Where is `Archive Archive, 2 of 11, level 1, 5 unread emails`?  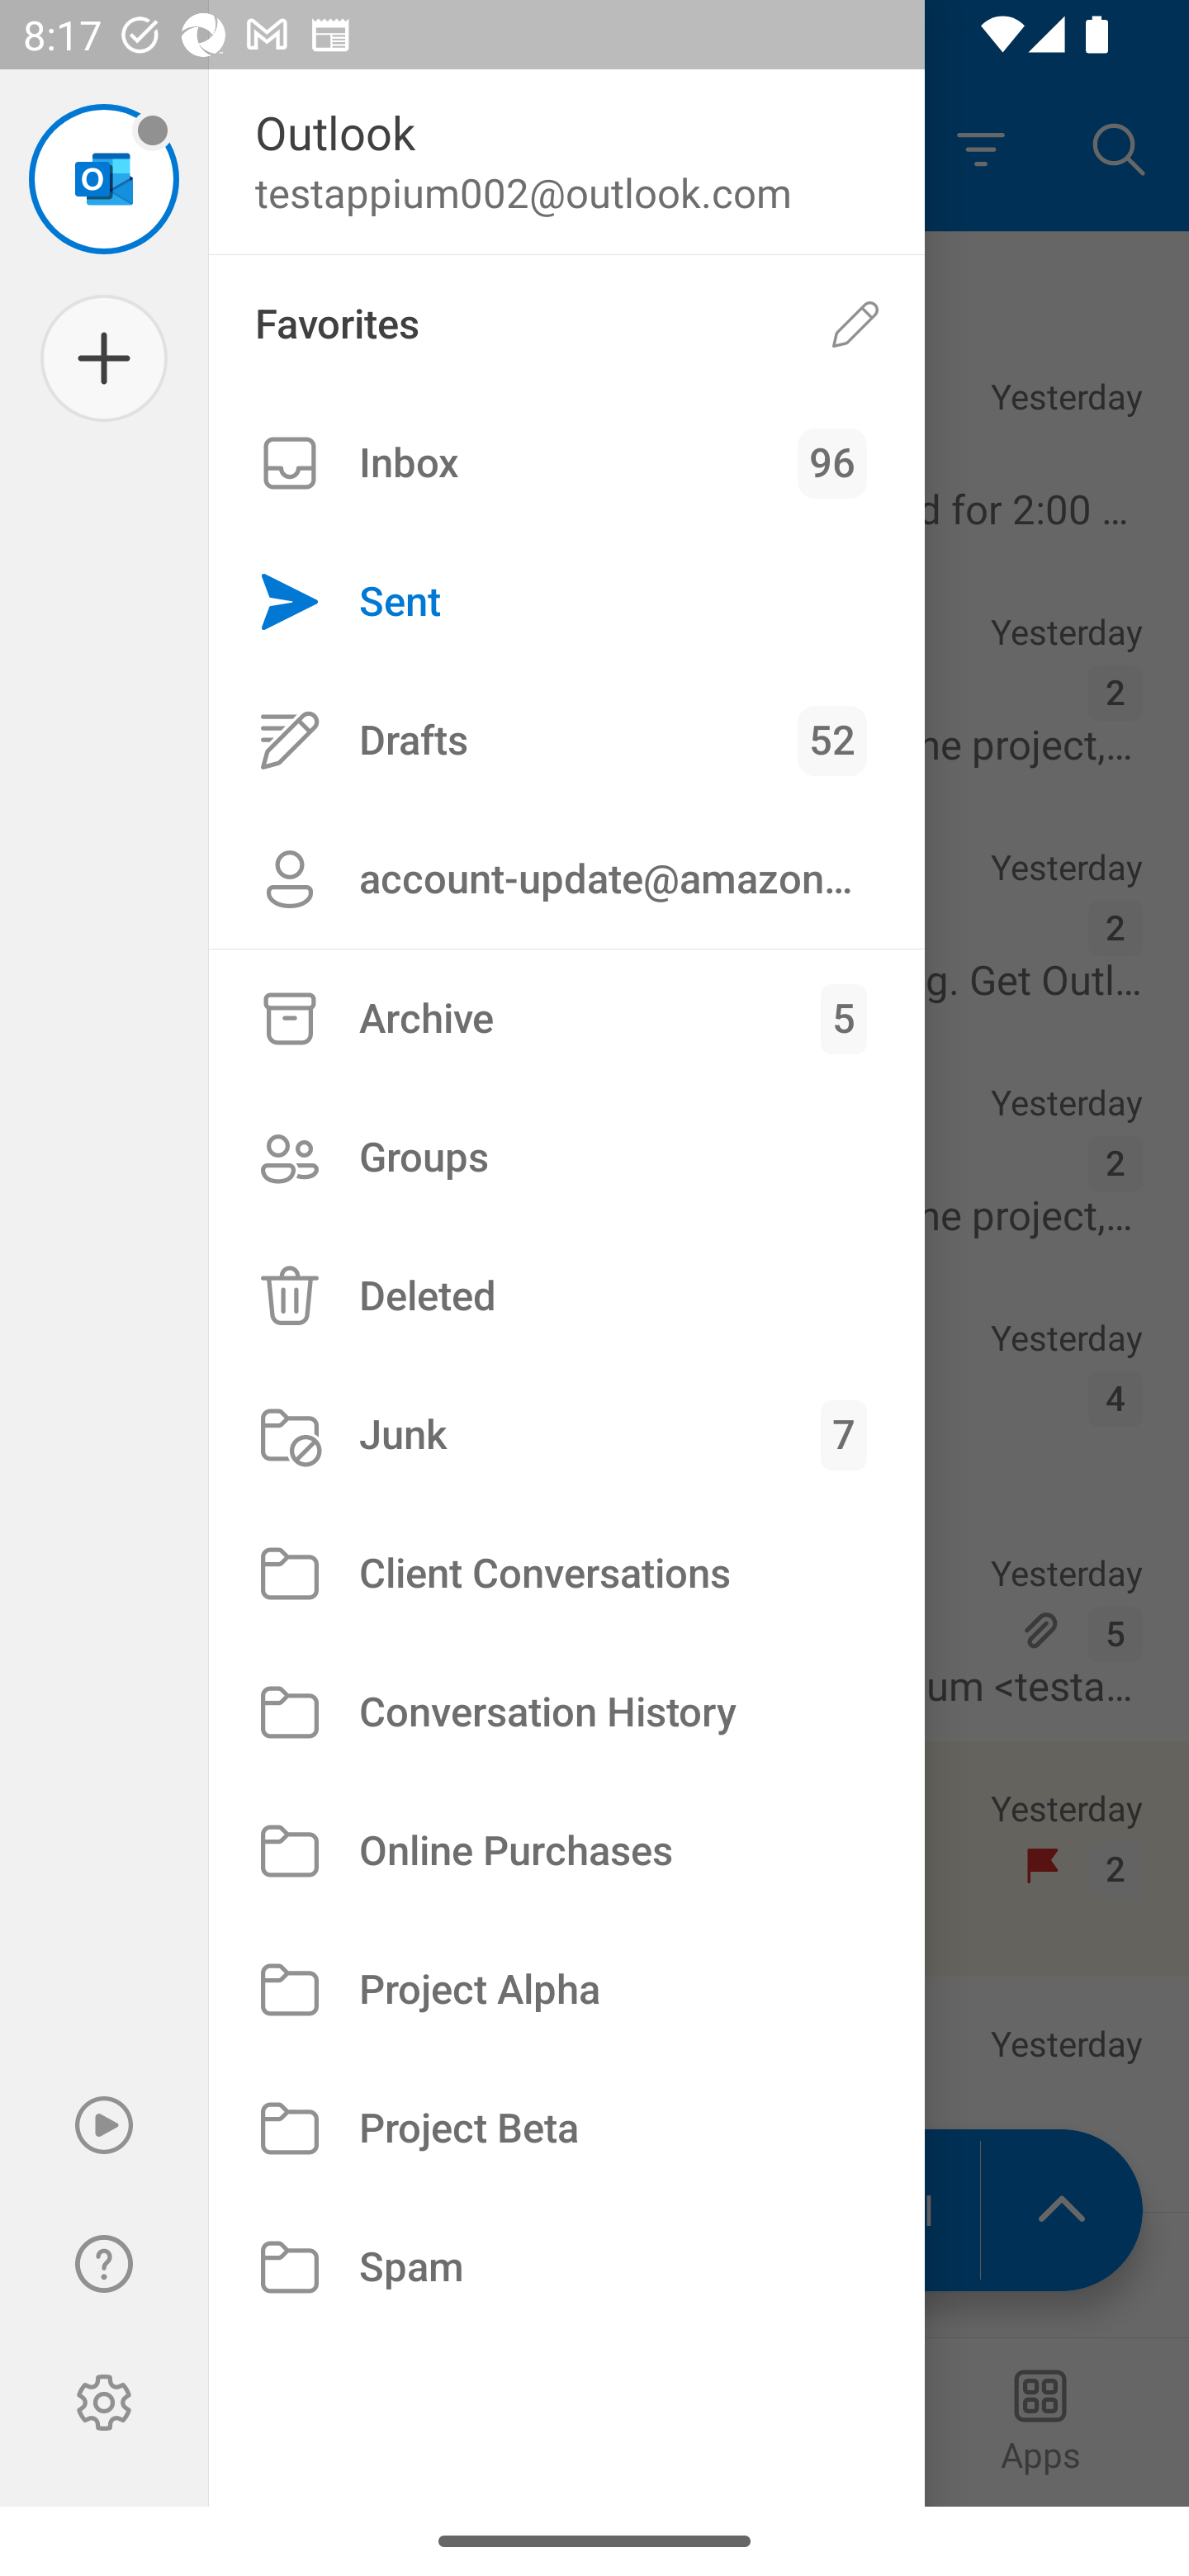
Archive Archive, 2 of 11, level 1, 5 unread emails is located at coordinates (566, 1019).